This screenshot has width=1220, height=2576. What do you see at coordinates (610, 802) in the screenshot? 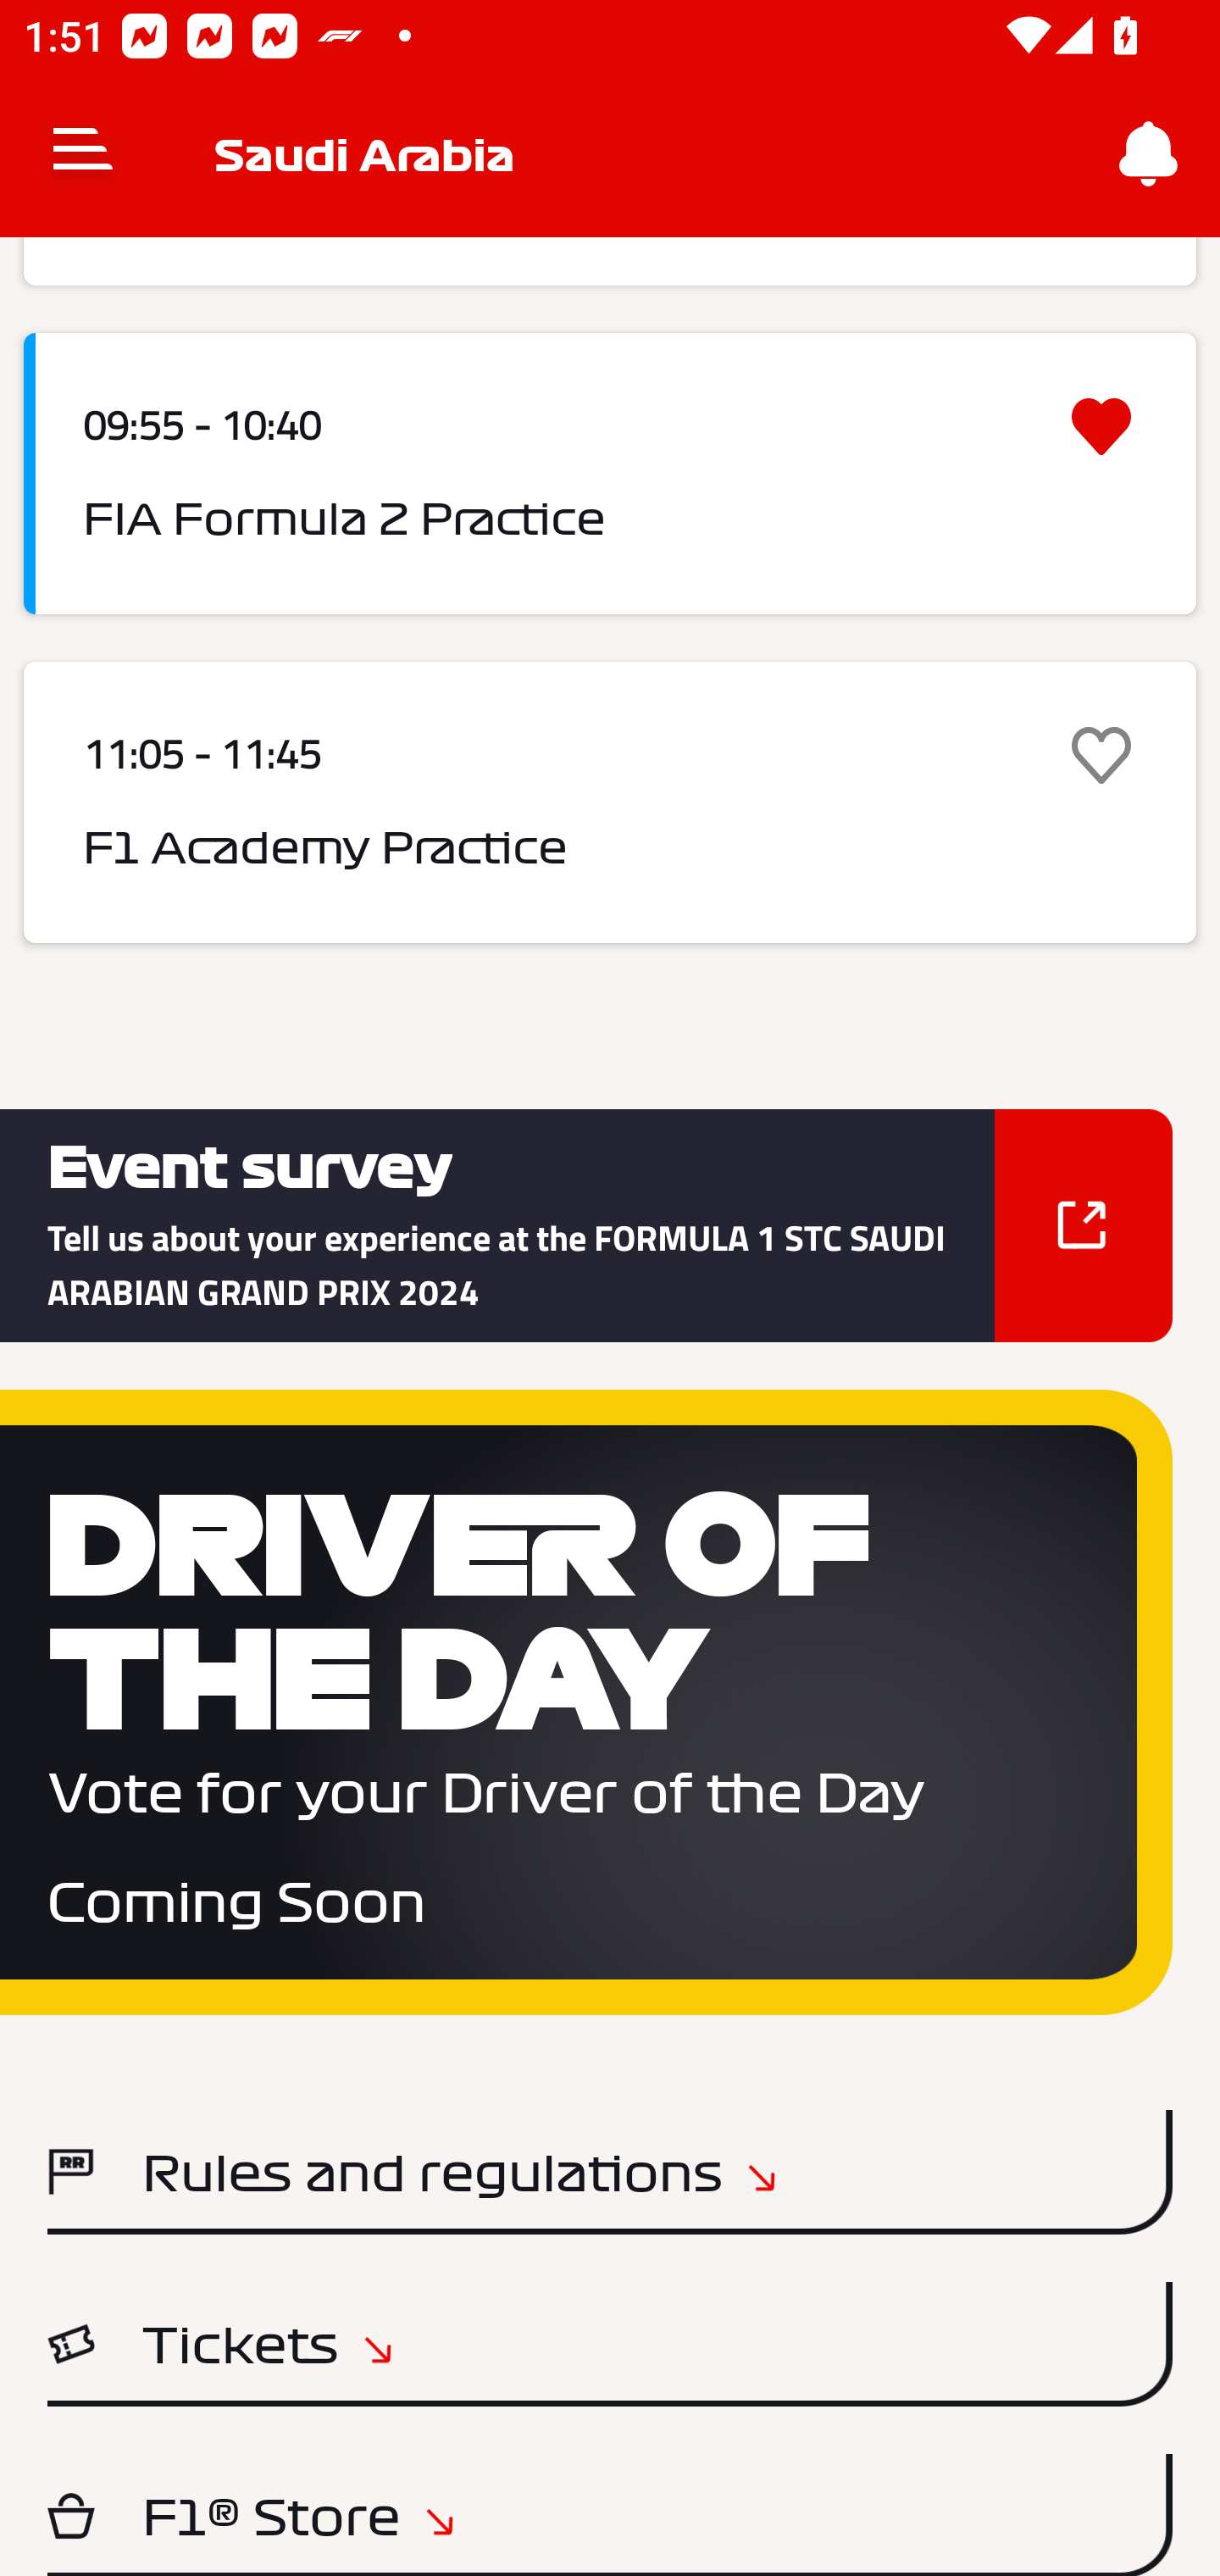
I see `11:05 - 11:45 F1 Academy Practice` at bounding box center [610, 802].